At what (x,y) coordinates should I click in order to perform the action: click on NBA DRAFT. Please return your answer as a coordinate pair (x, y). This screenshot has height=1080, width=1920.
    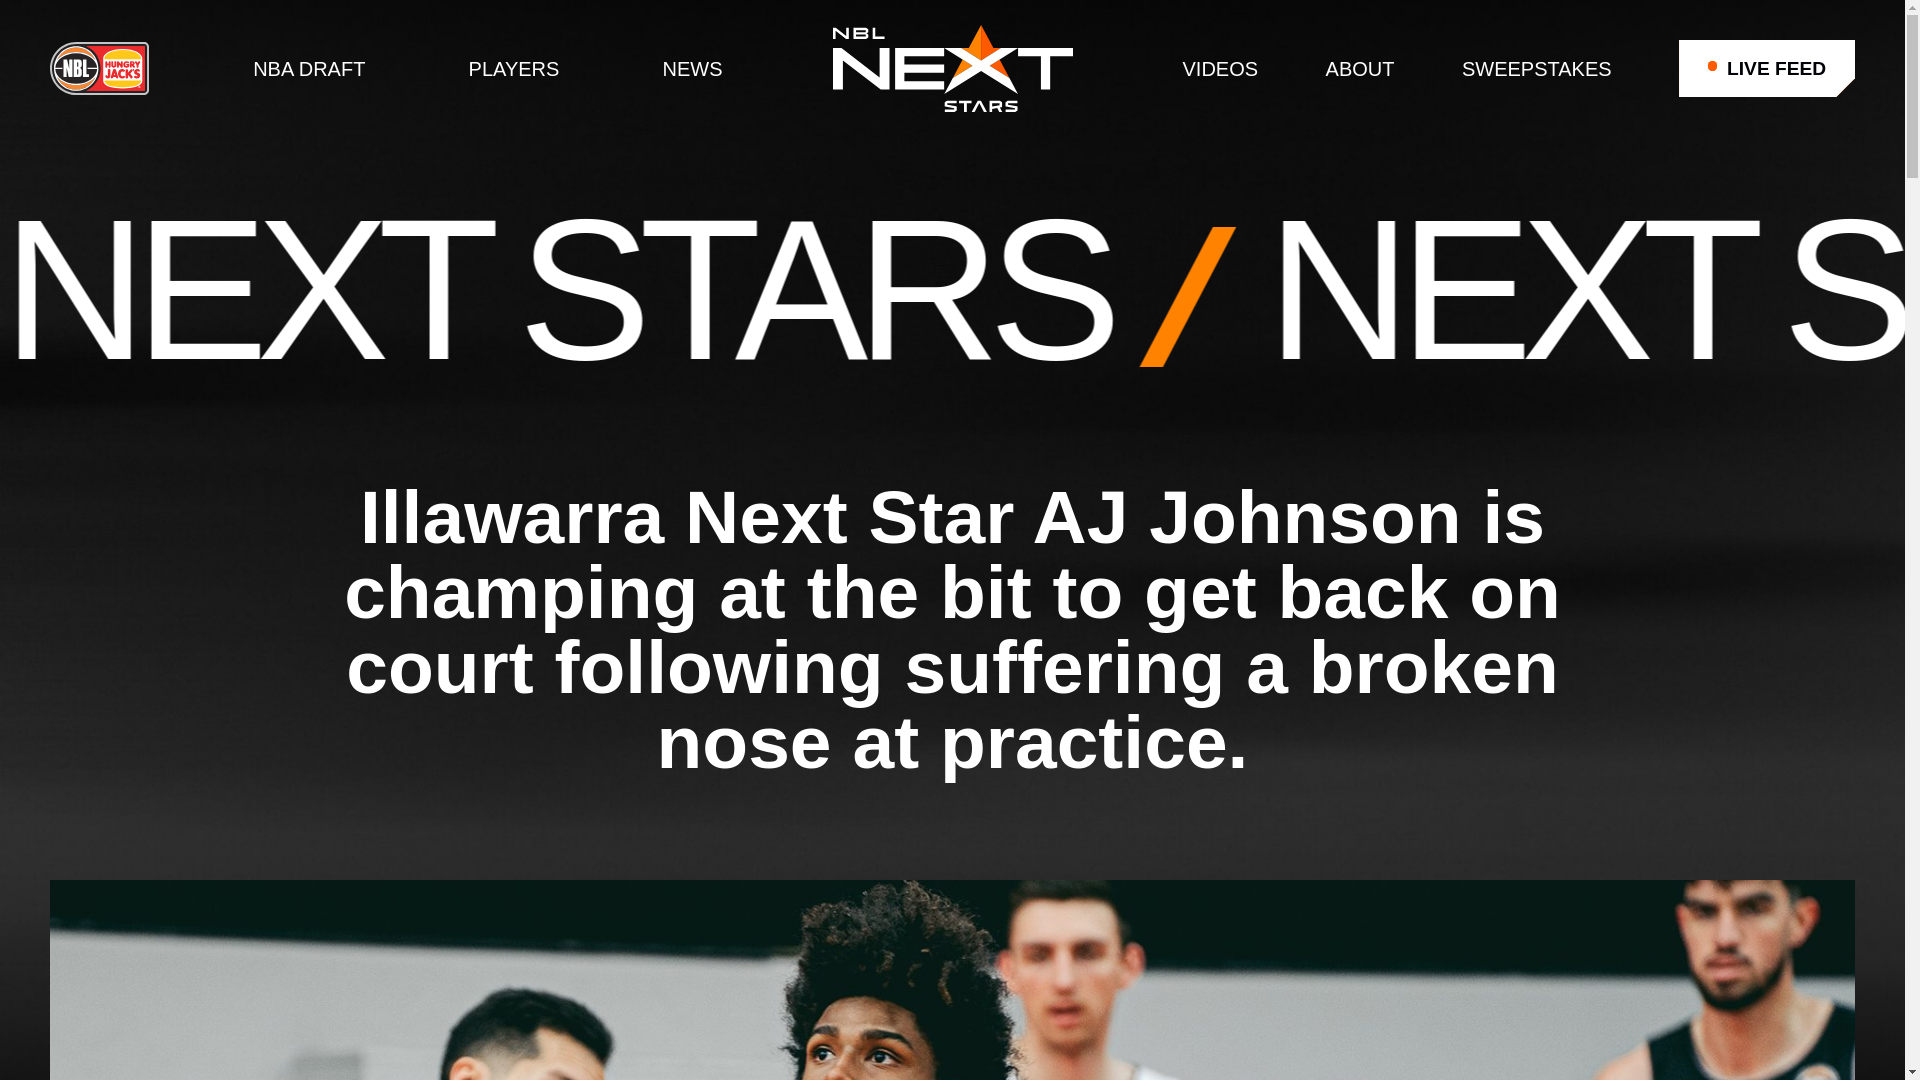
    Looking at the image, I should click on (308, 69).